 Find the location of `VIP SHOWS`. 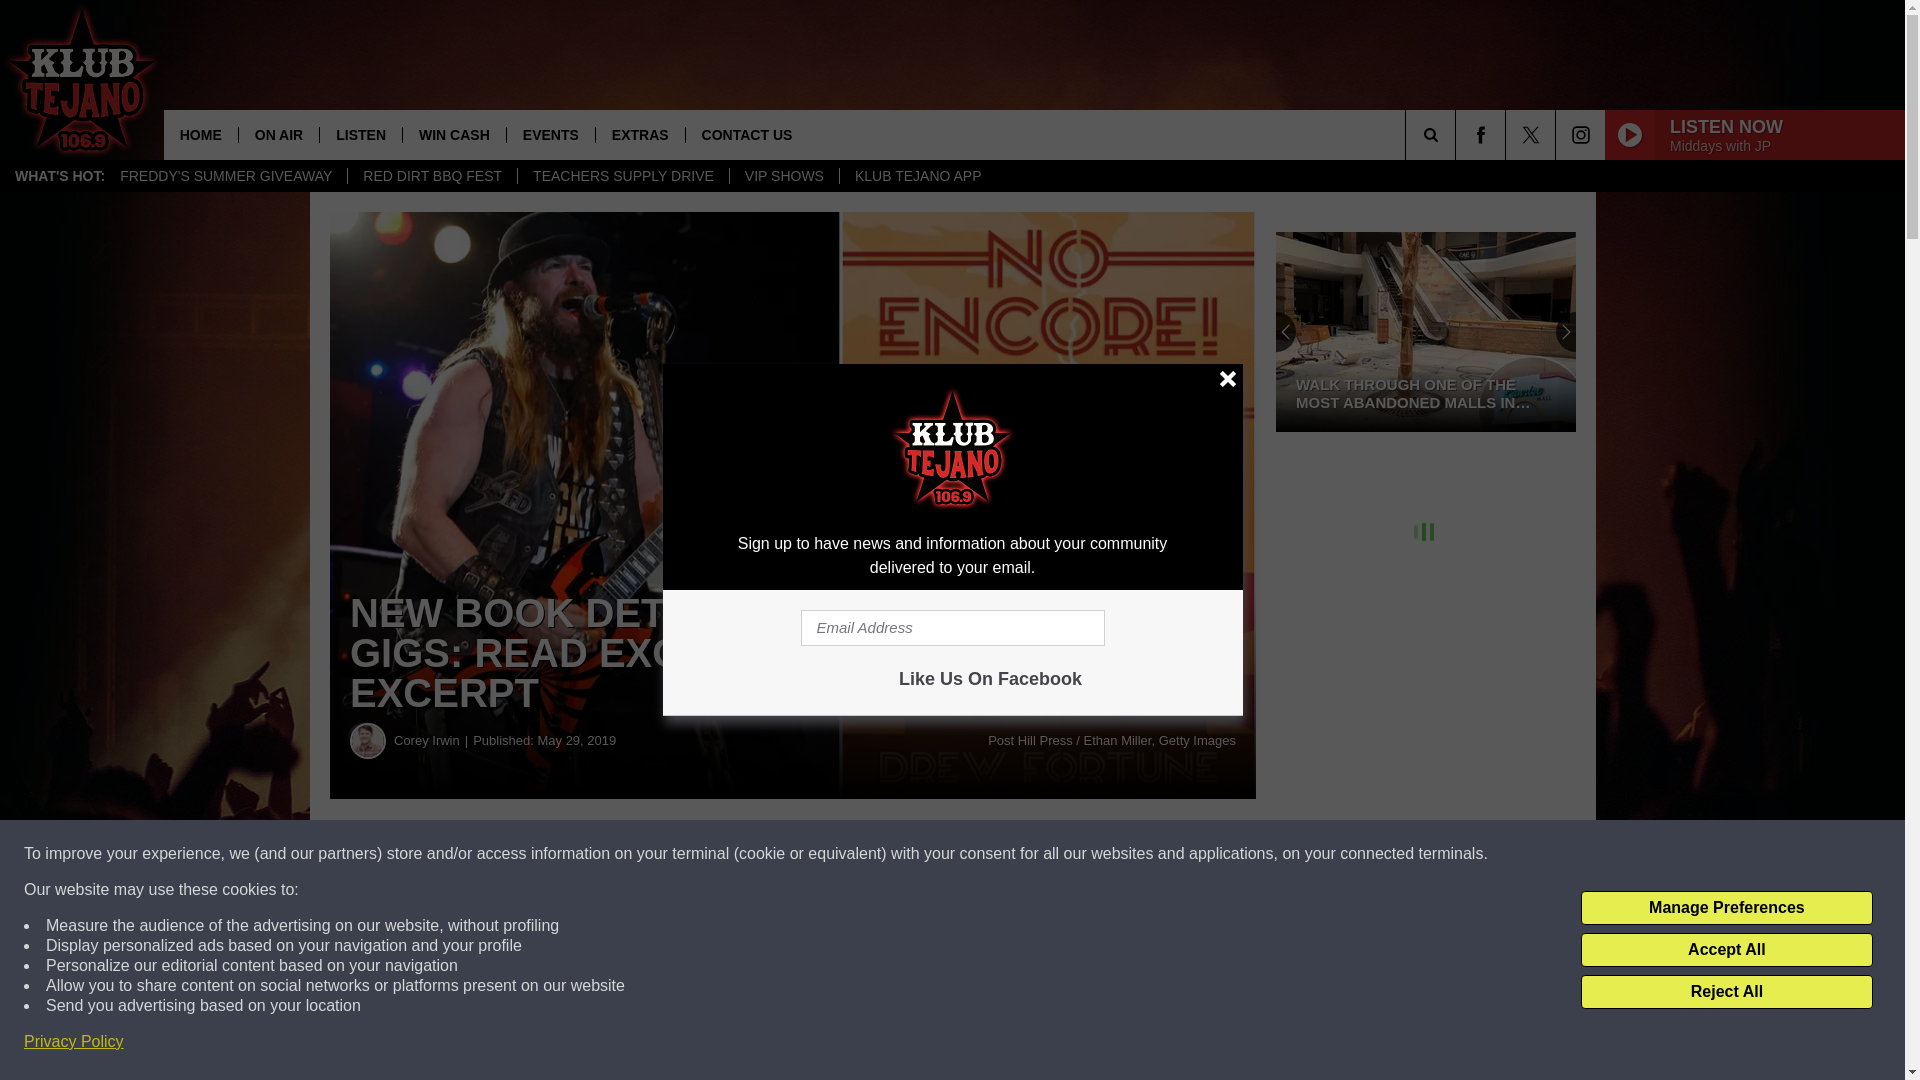

VIP SHOWS is located at coordinates (784, 176).